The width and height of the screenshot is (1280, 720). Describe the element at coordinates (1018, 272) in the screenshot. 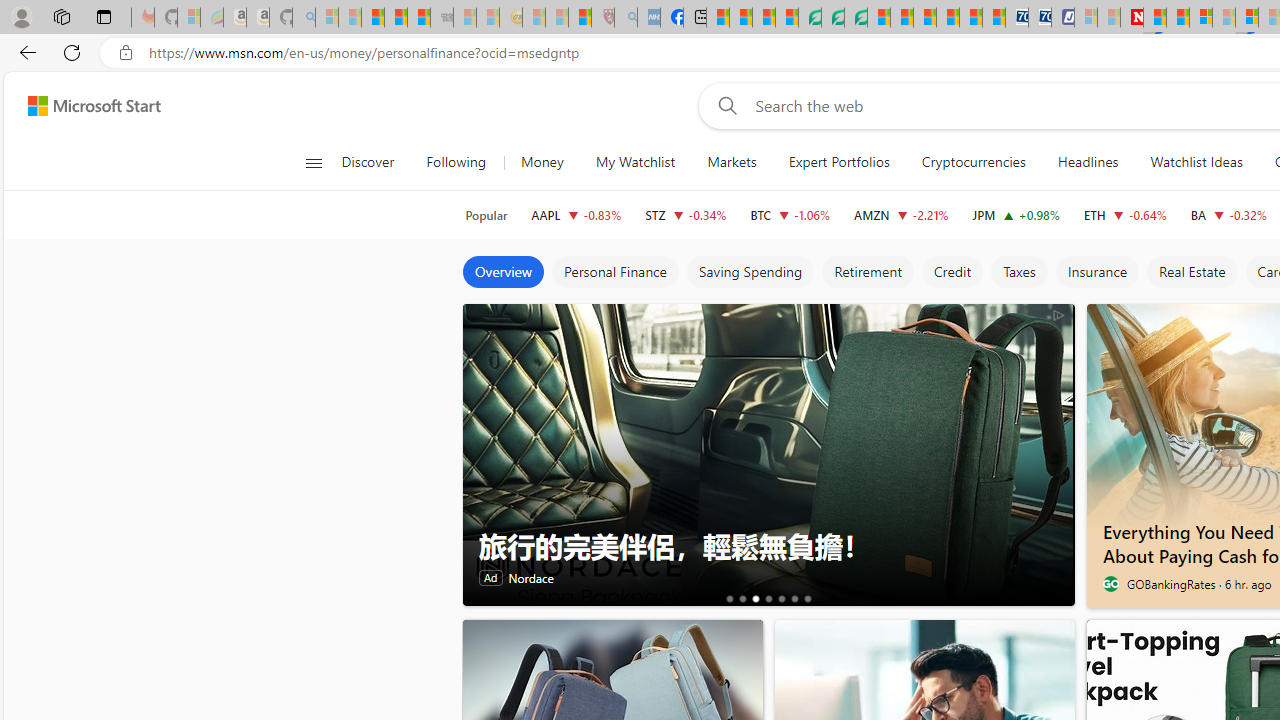

I see `Taxes` at that location.